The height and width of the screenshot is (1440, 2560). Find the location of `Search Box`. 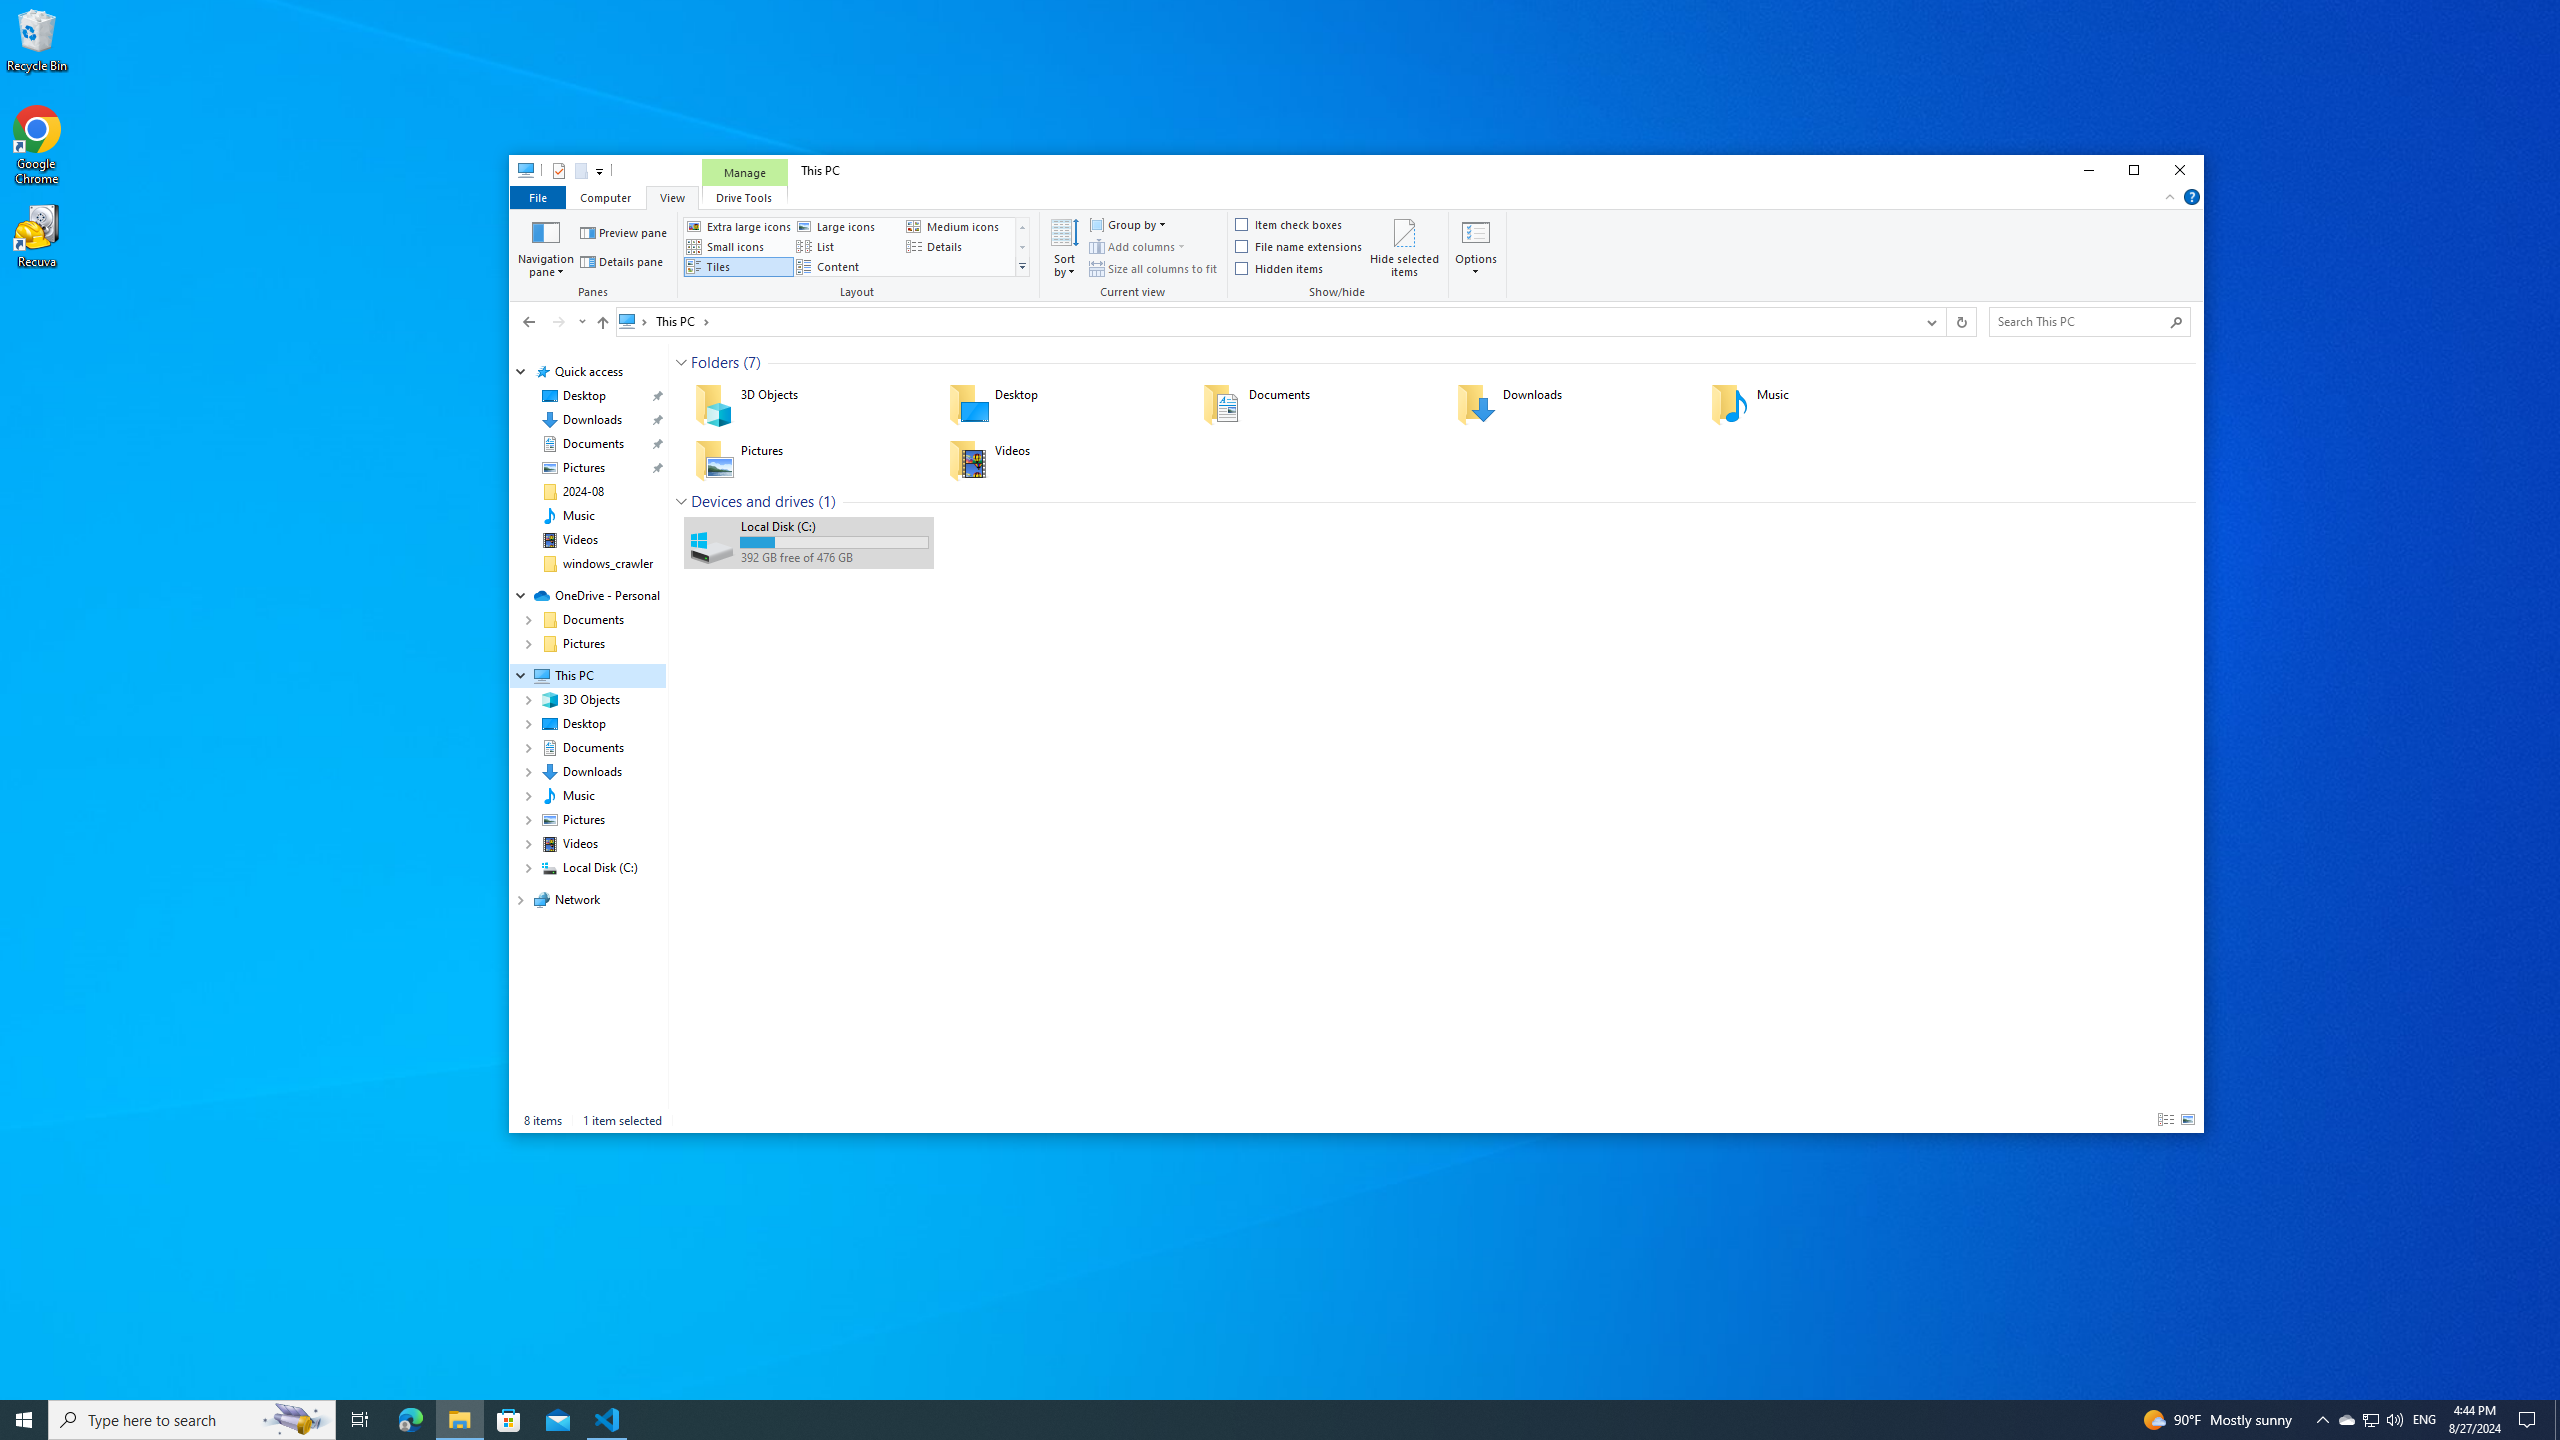

Search Box is located at coordinates (2080, 320).